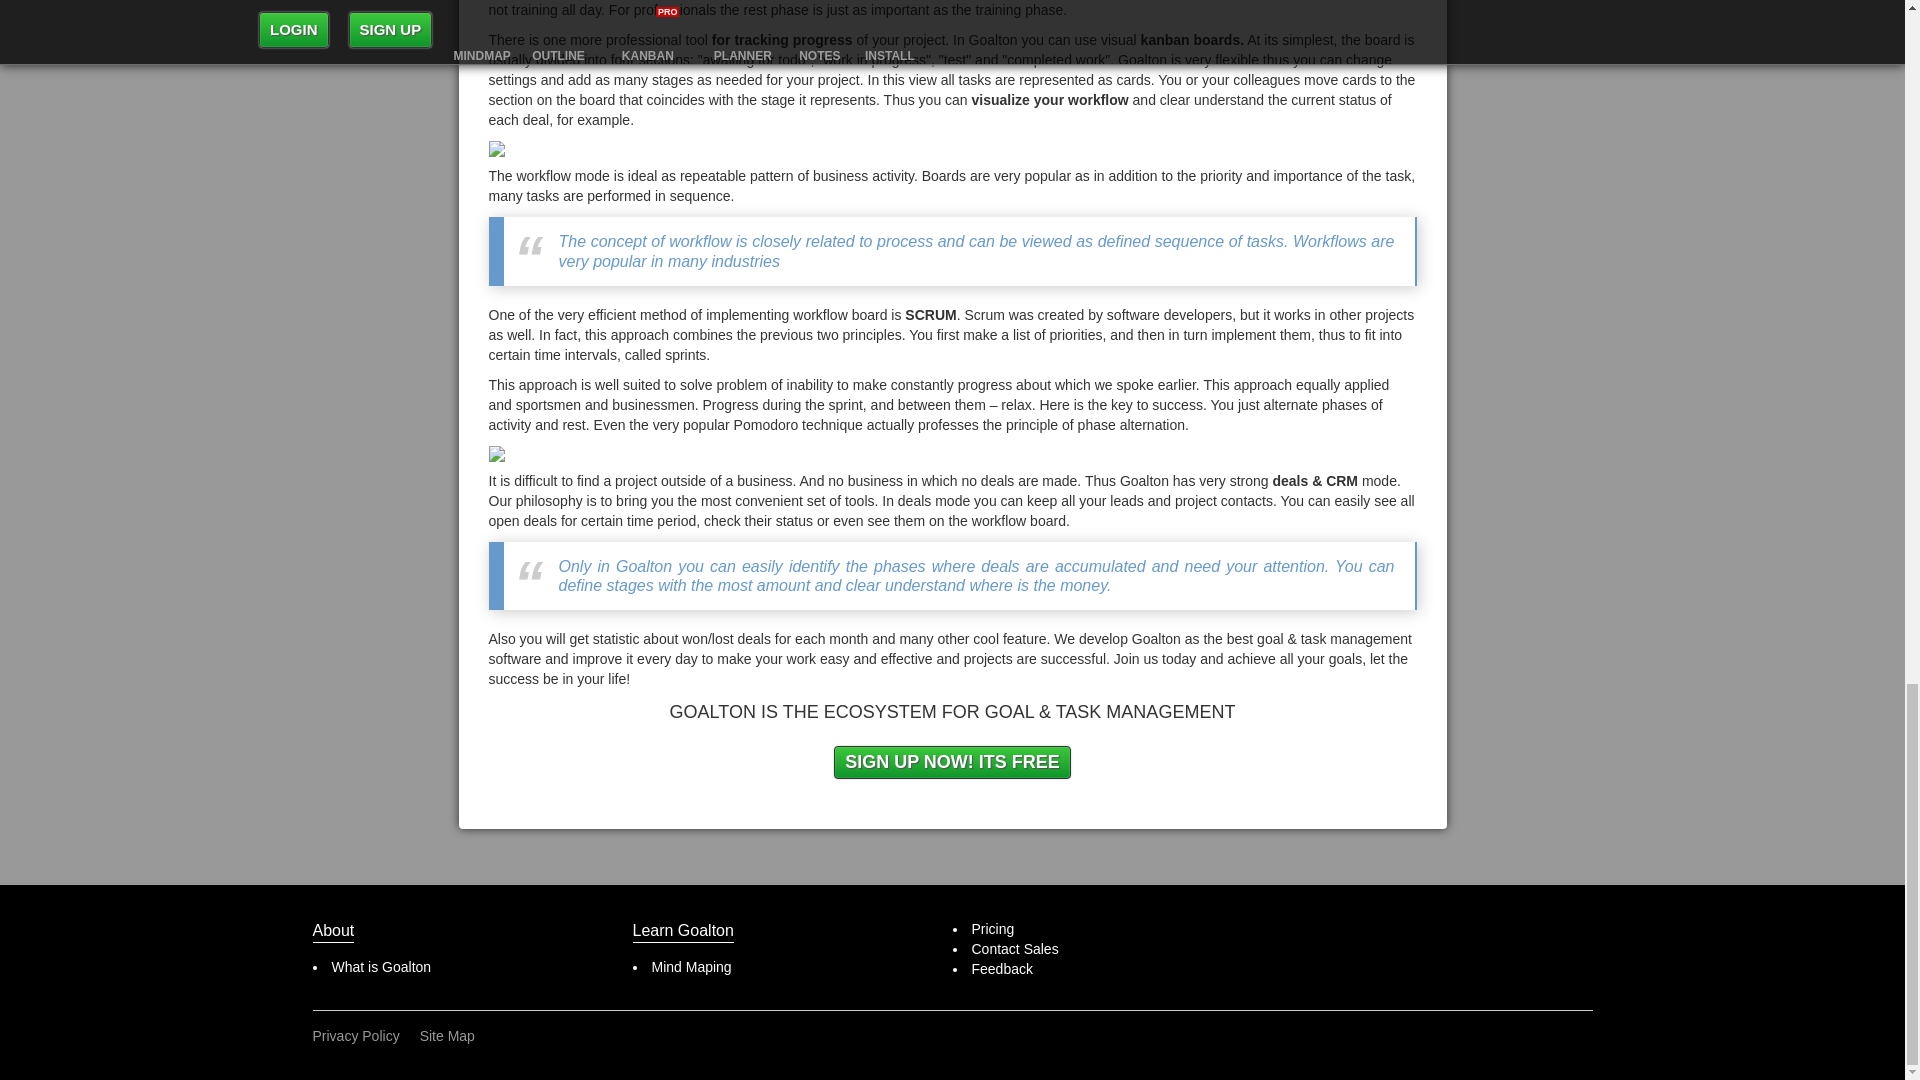 The image size is (1920, 1080). Describe the element at coordinates (1015, 948) in the screenshot. I see `Contact Sales` at that location.